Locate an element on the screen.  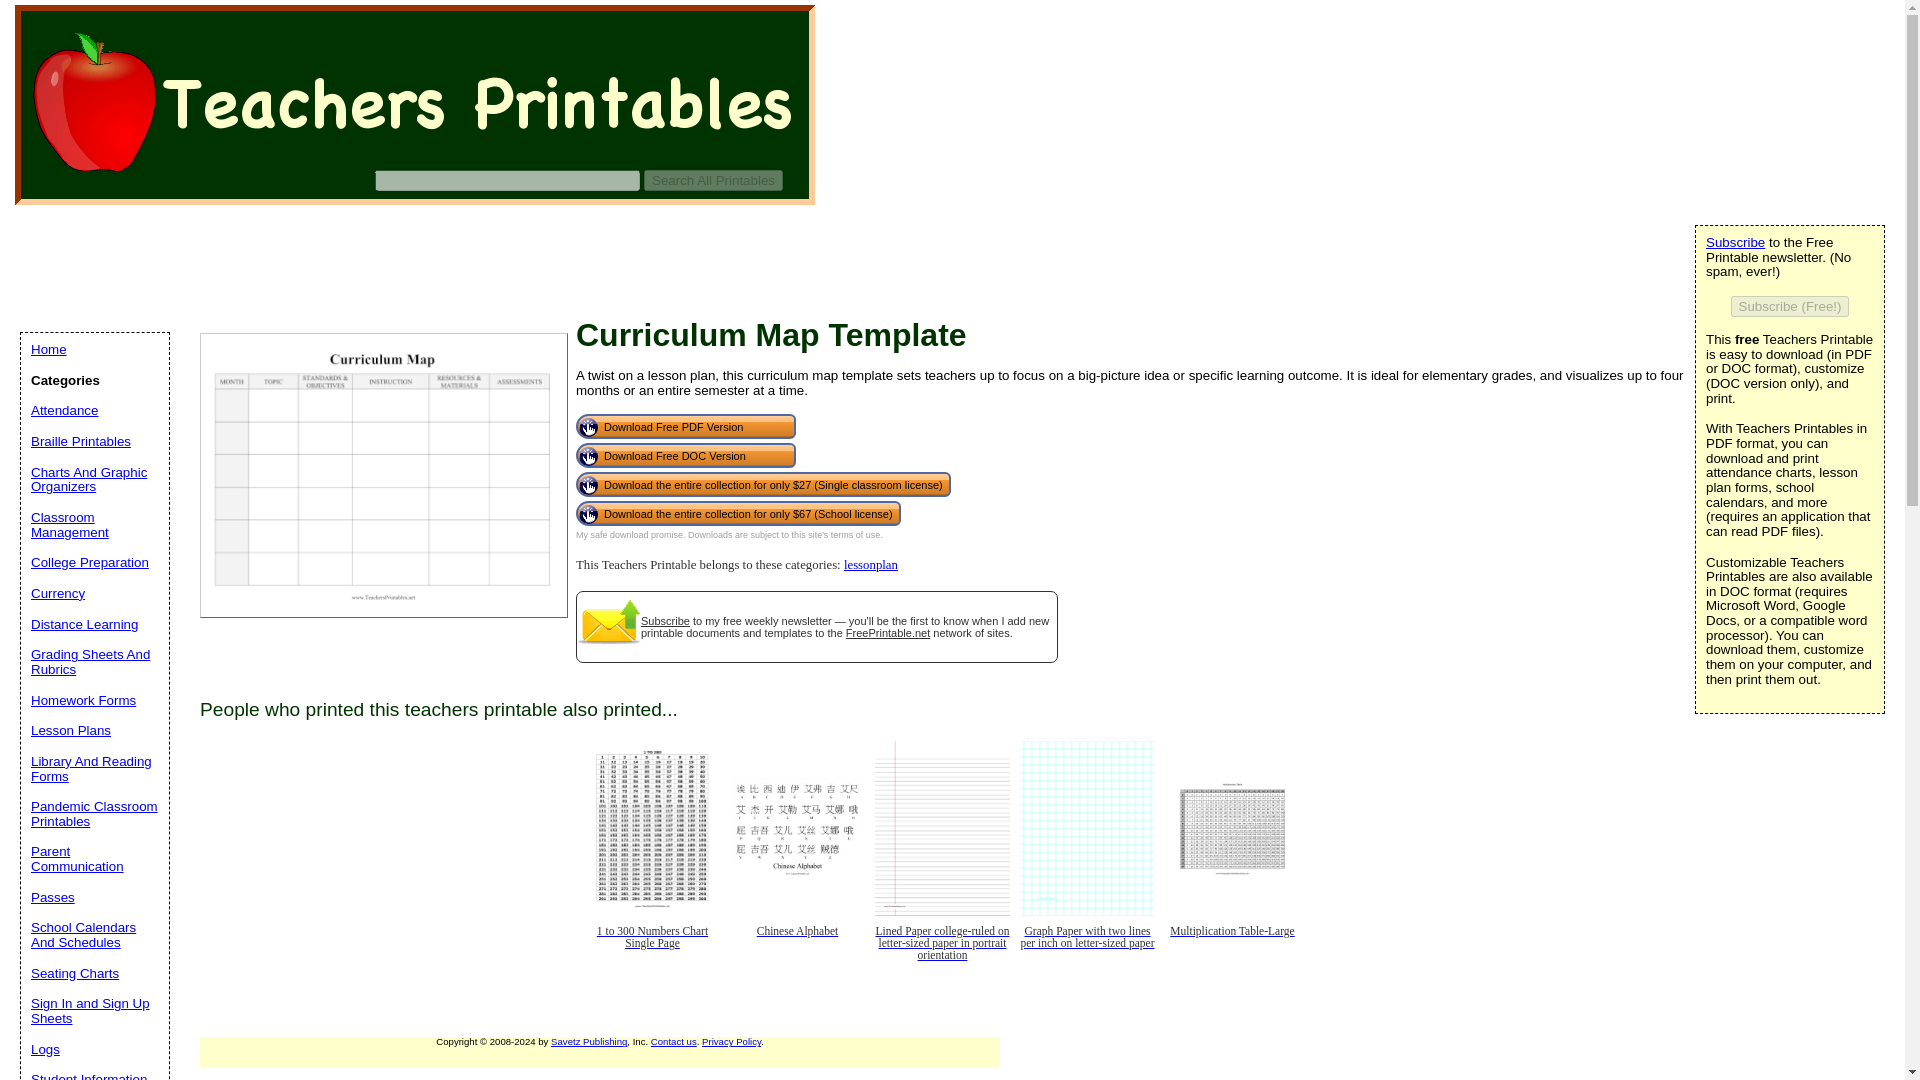
Distance Learning is located at coordinates (84, 624).